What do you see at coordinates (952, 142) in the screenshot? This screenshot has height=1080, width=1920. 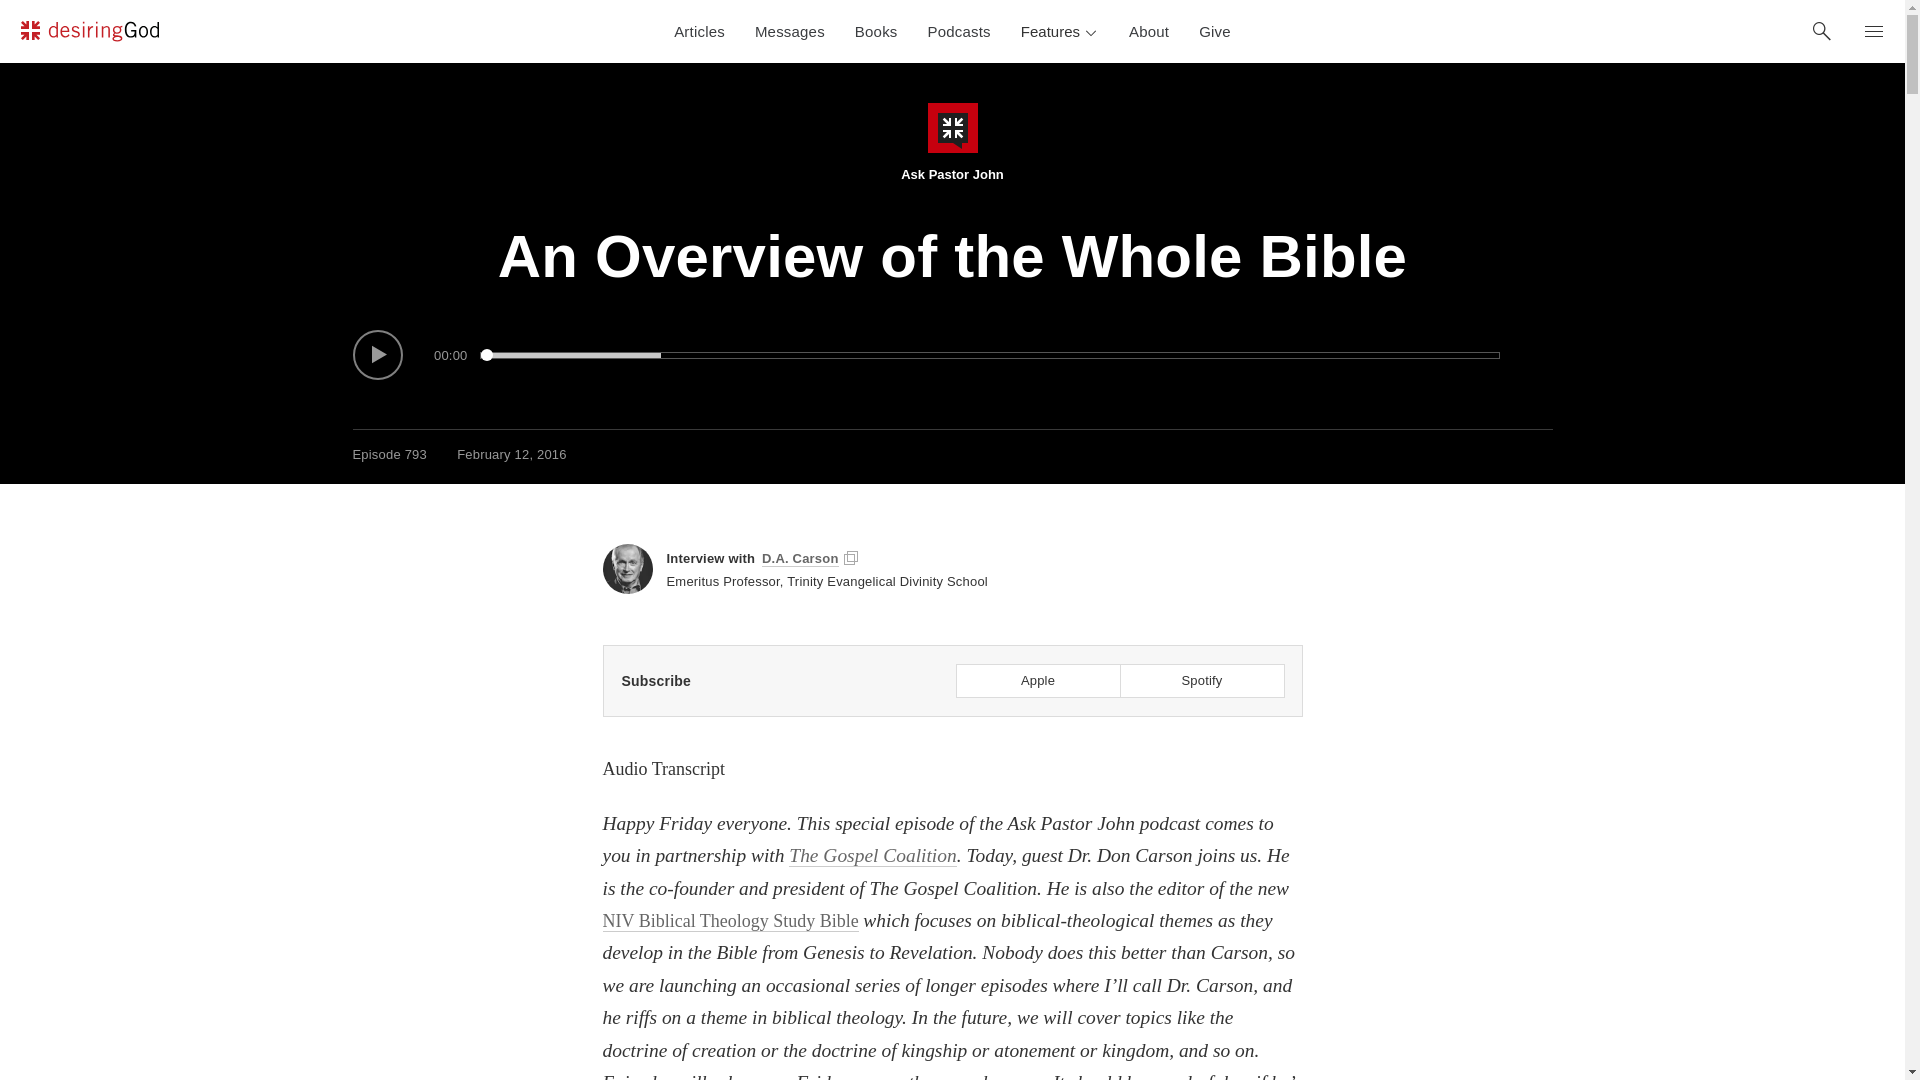 I see `Ask Pastor John` at bounding box center [952, 142].